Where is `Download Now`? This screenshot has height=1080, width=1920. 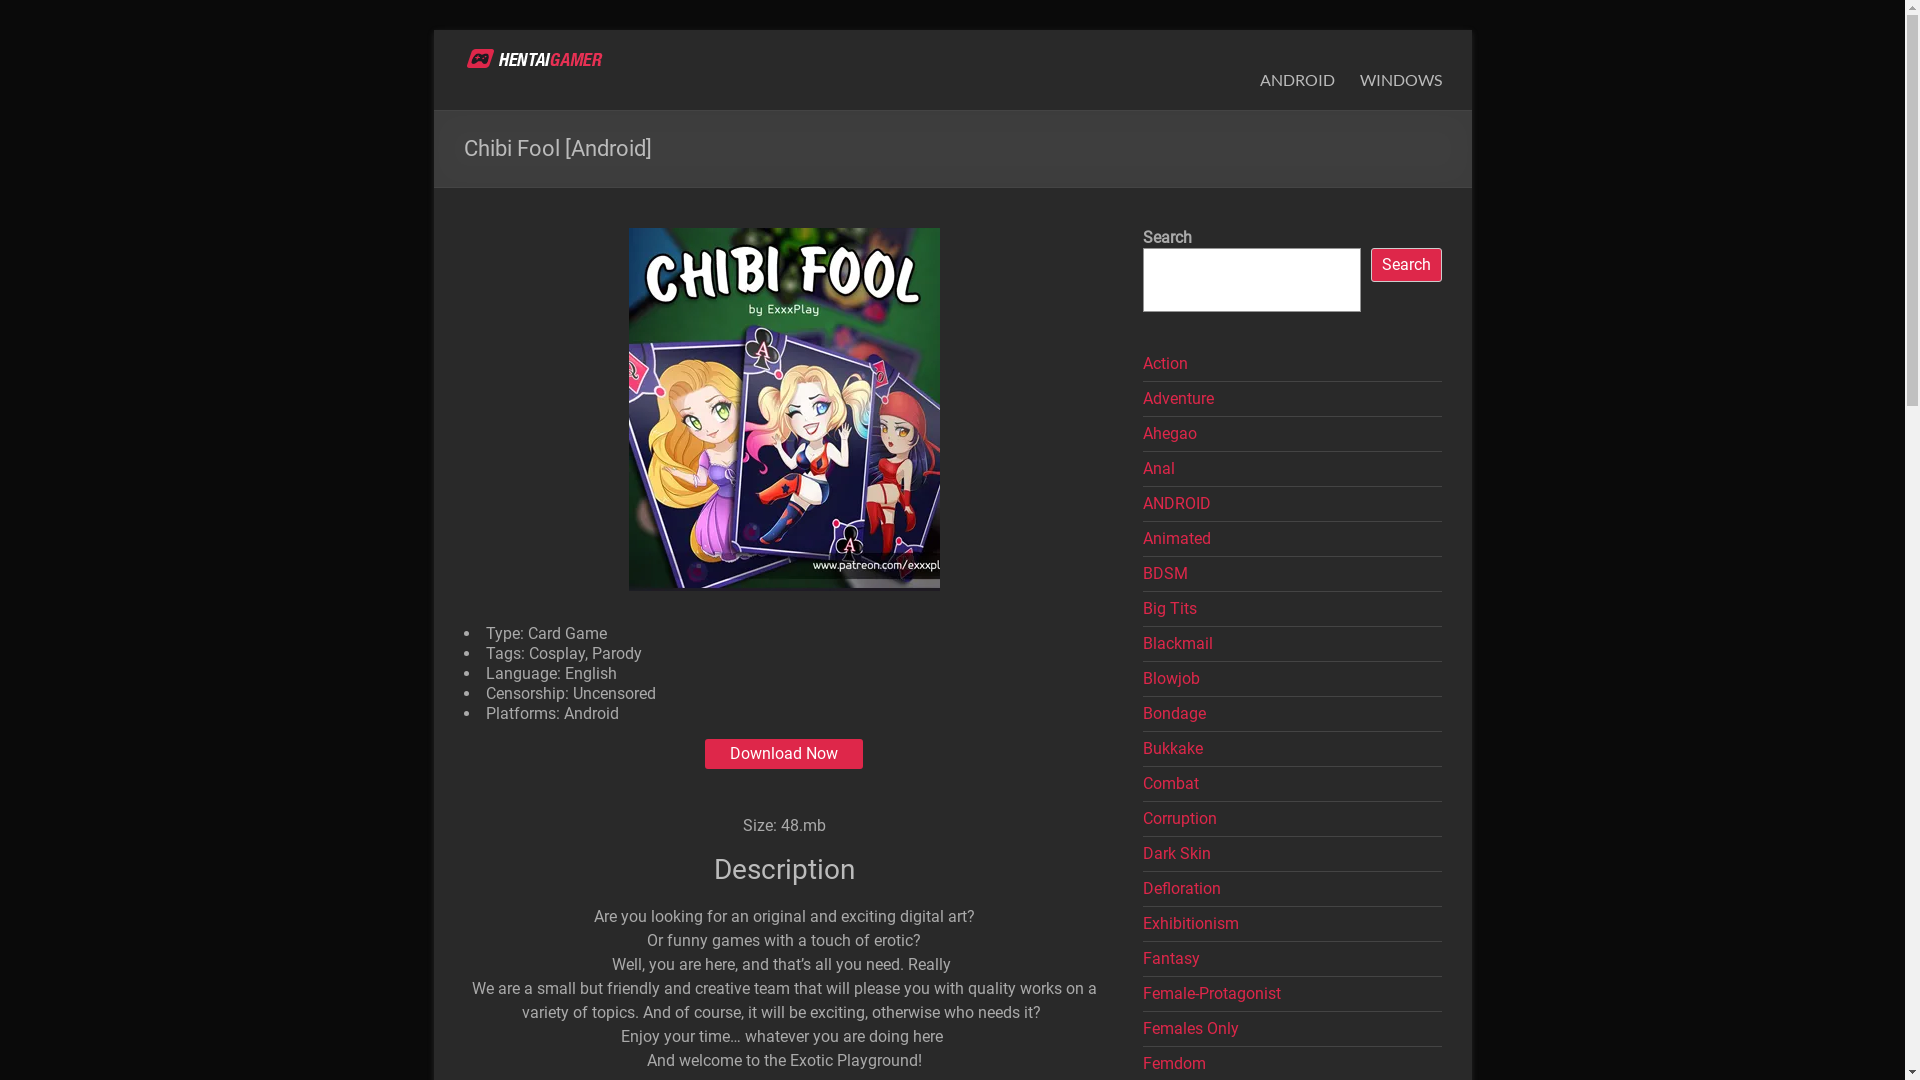
Download Now is located at coordinates (784, 754).